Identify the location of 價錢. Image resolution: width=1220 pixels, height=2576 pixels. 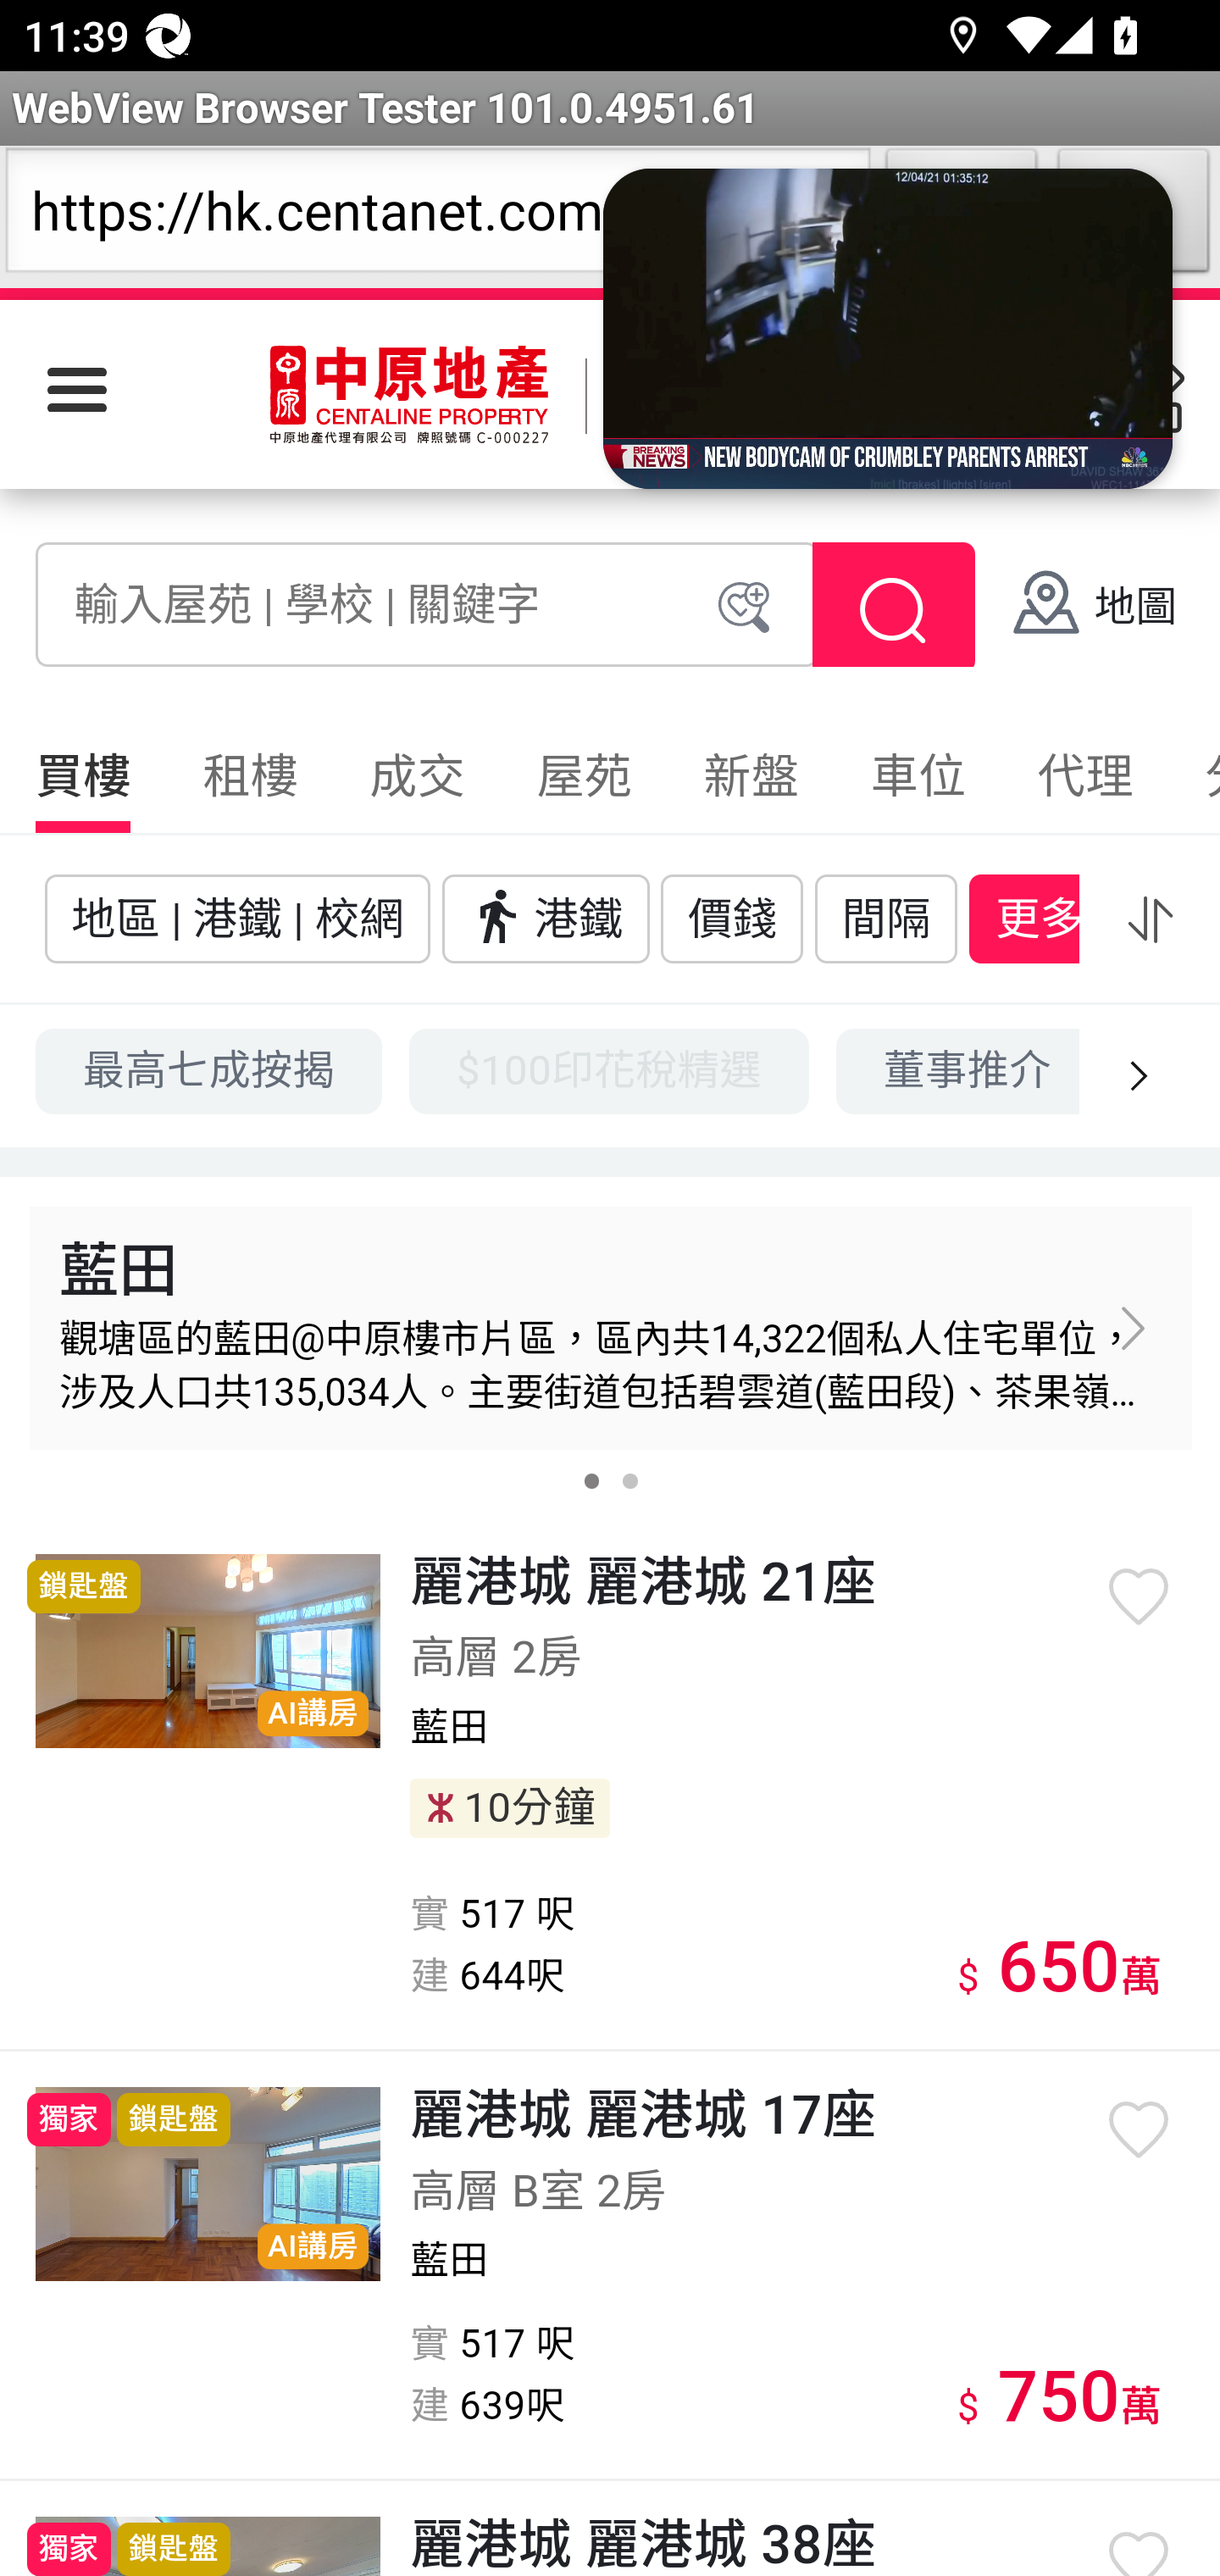
(732, 917).